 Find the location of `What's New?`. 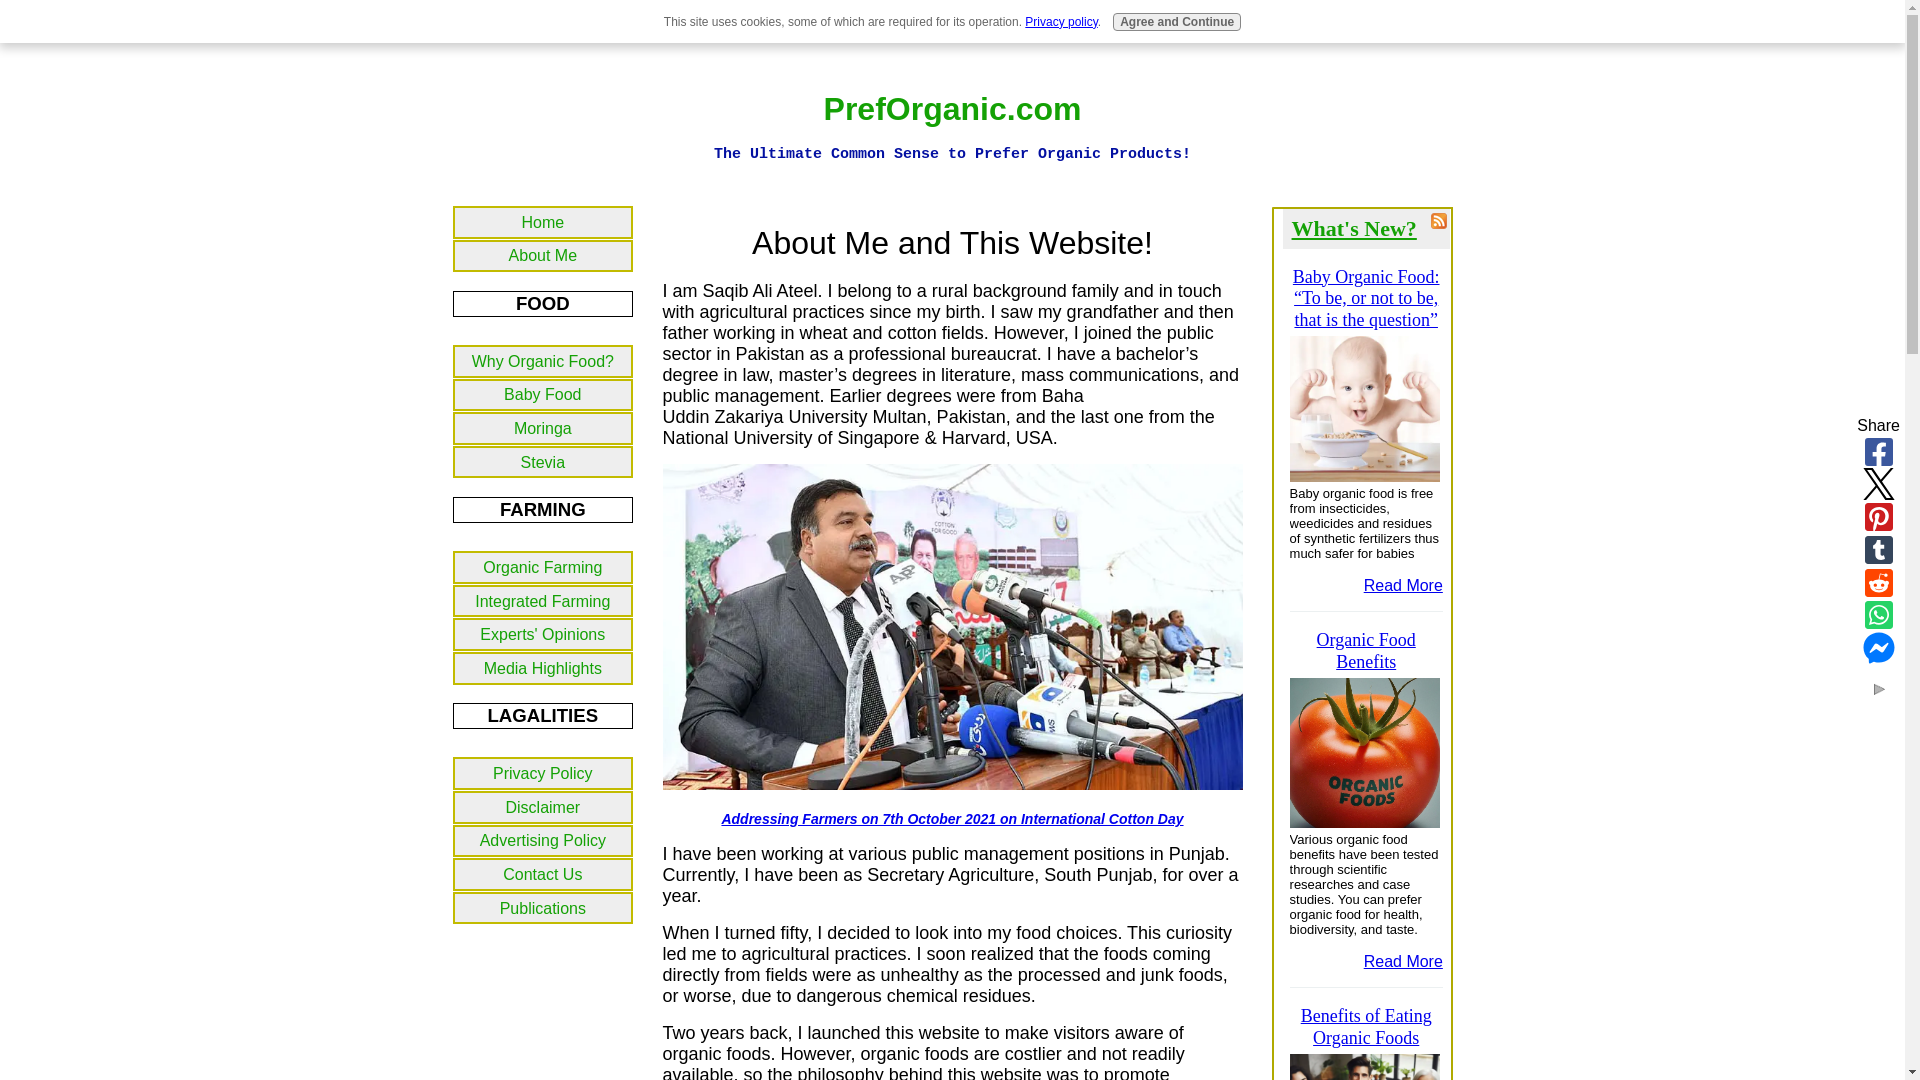

What's New? is located at coordinates (1354, 228).